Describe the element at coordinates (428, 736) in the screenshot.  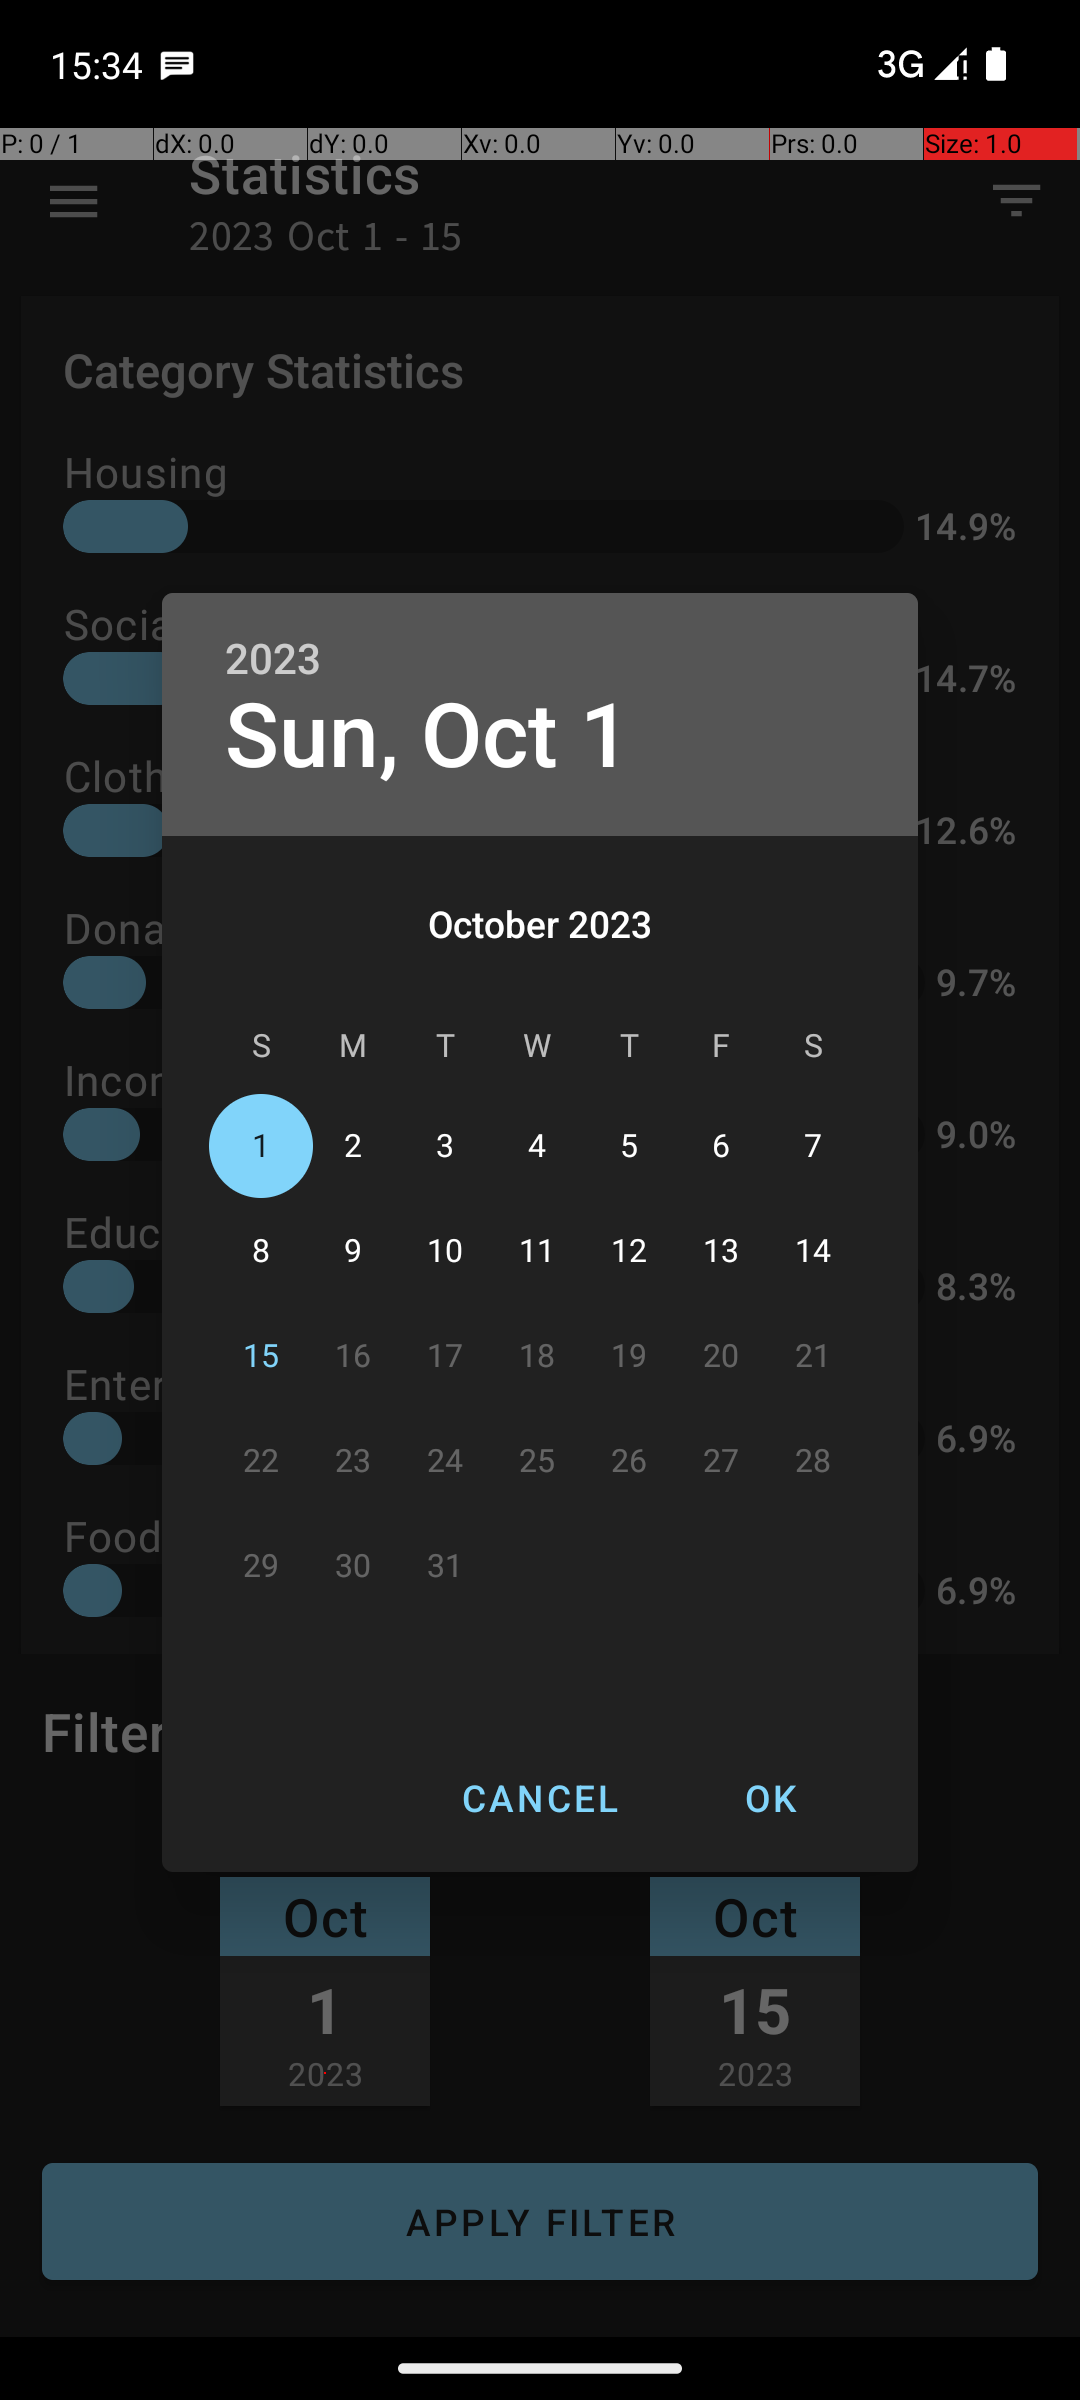
I see `Sun, Oct 1` at that location.